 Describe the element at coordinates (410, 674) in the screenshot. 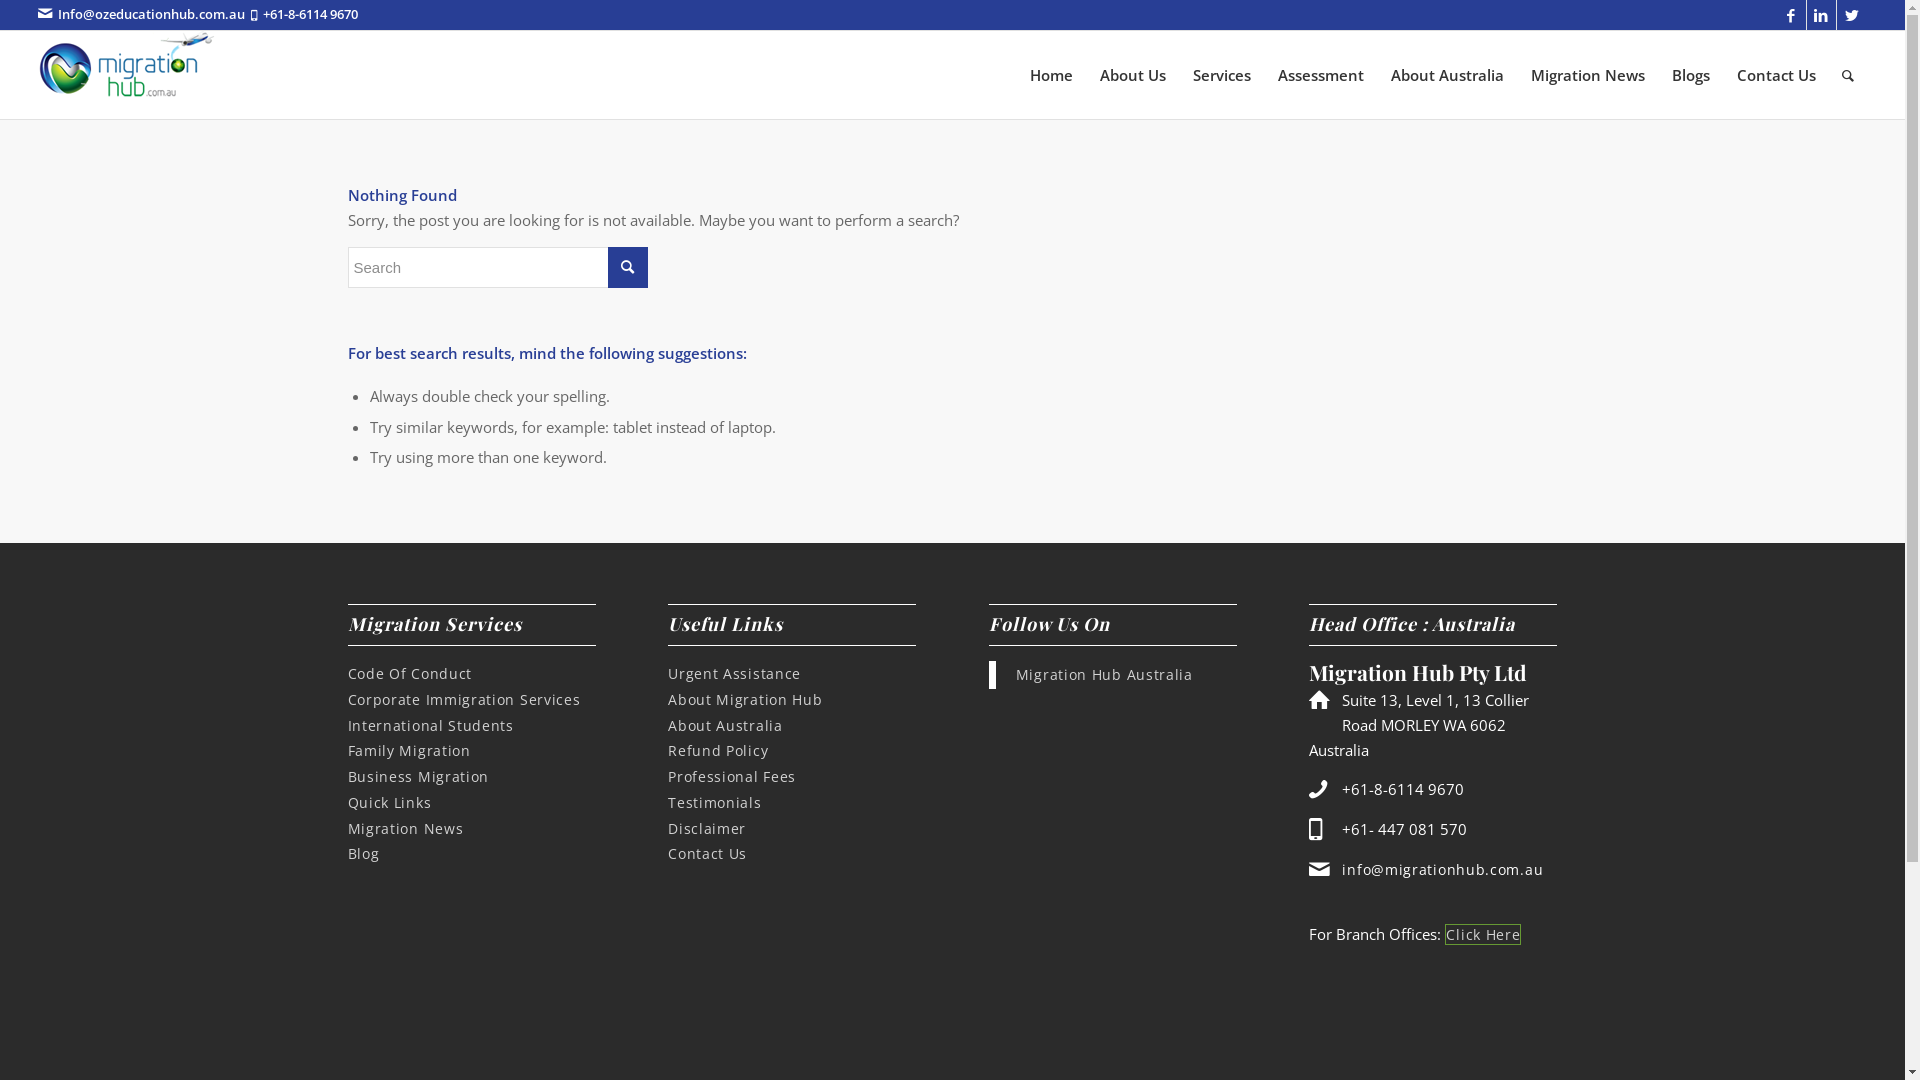

I see `Code Of Conduct` at that location.